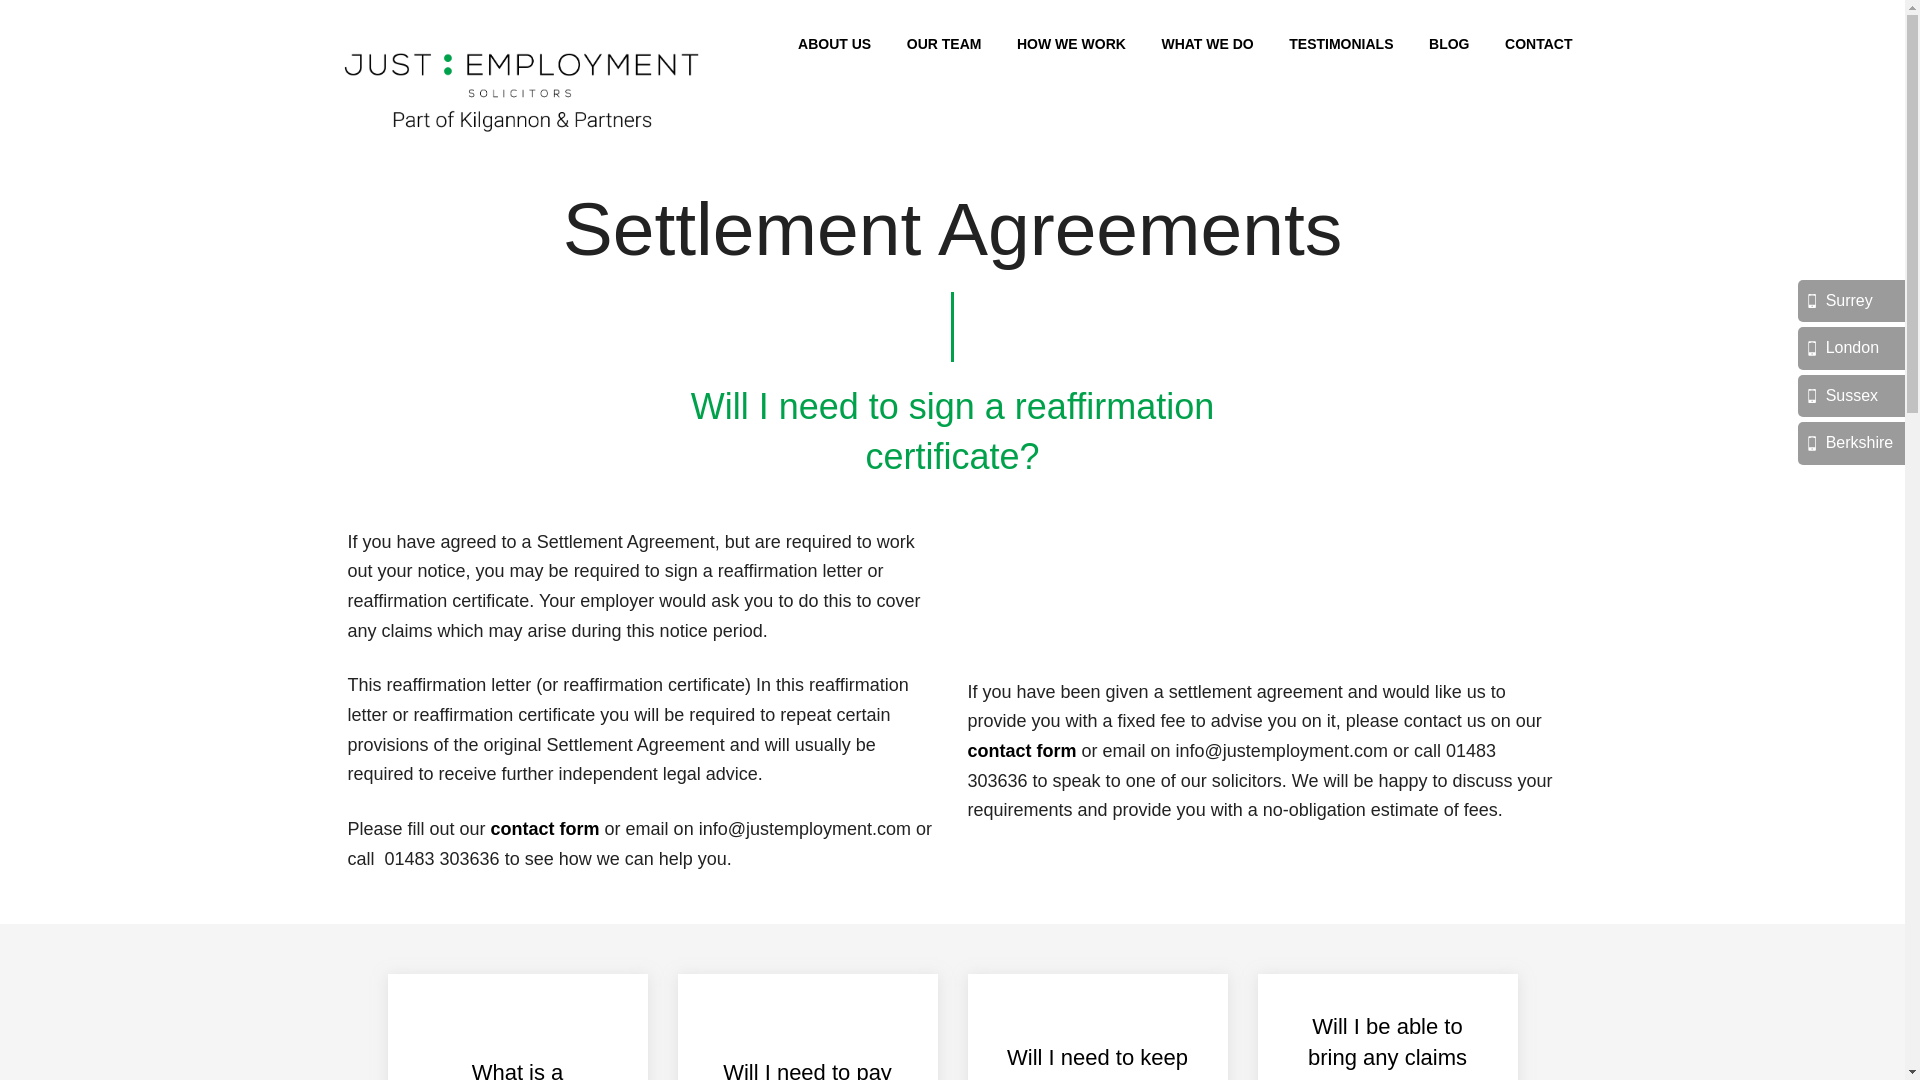  Describe the element at coordinates (1538, 44) in the screenshot. I see `CONTACT` at that location.